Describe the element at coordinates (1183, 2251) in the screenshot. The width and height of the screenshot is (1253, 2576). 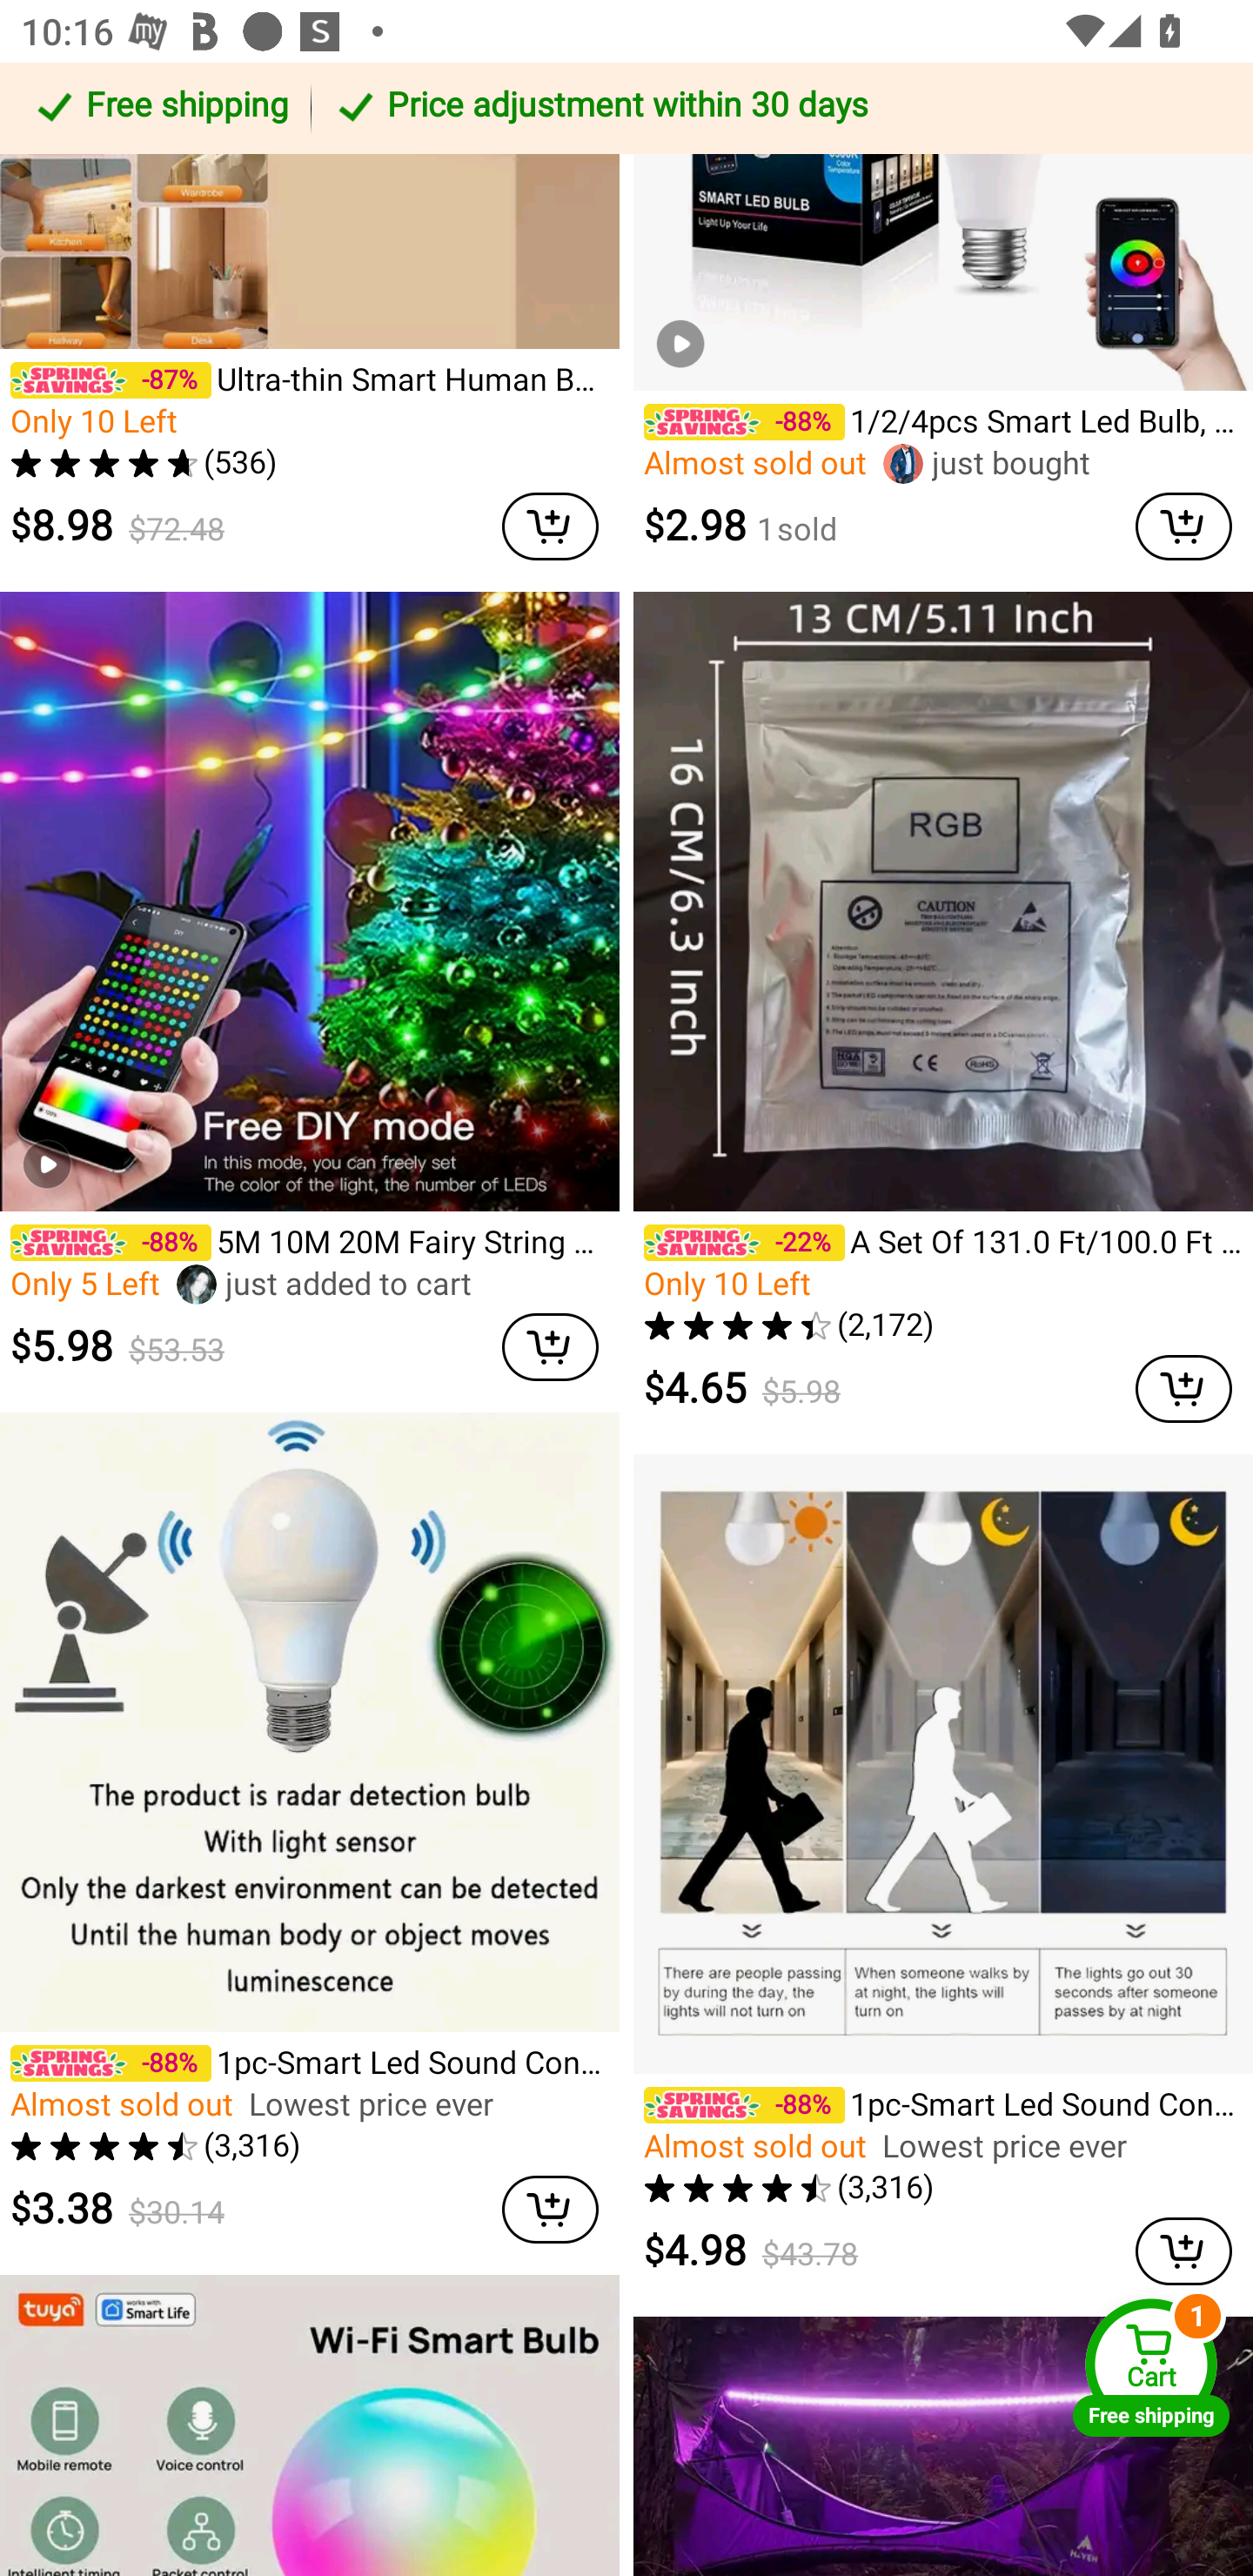
I see `cart delete` at that location.